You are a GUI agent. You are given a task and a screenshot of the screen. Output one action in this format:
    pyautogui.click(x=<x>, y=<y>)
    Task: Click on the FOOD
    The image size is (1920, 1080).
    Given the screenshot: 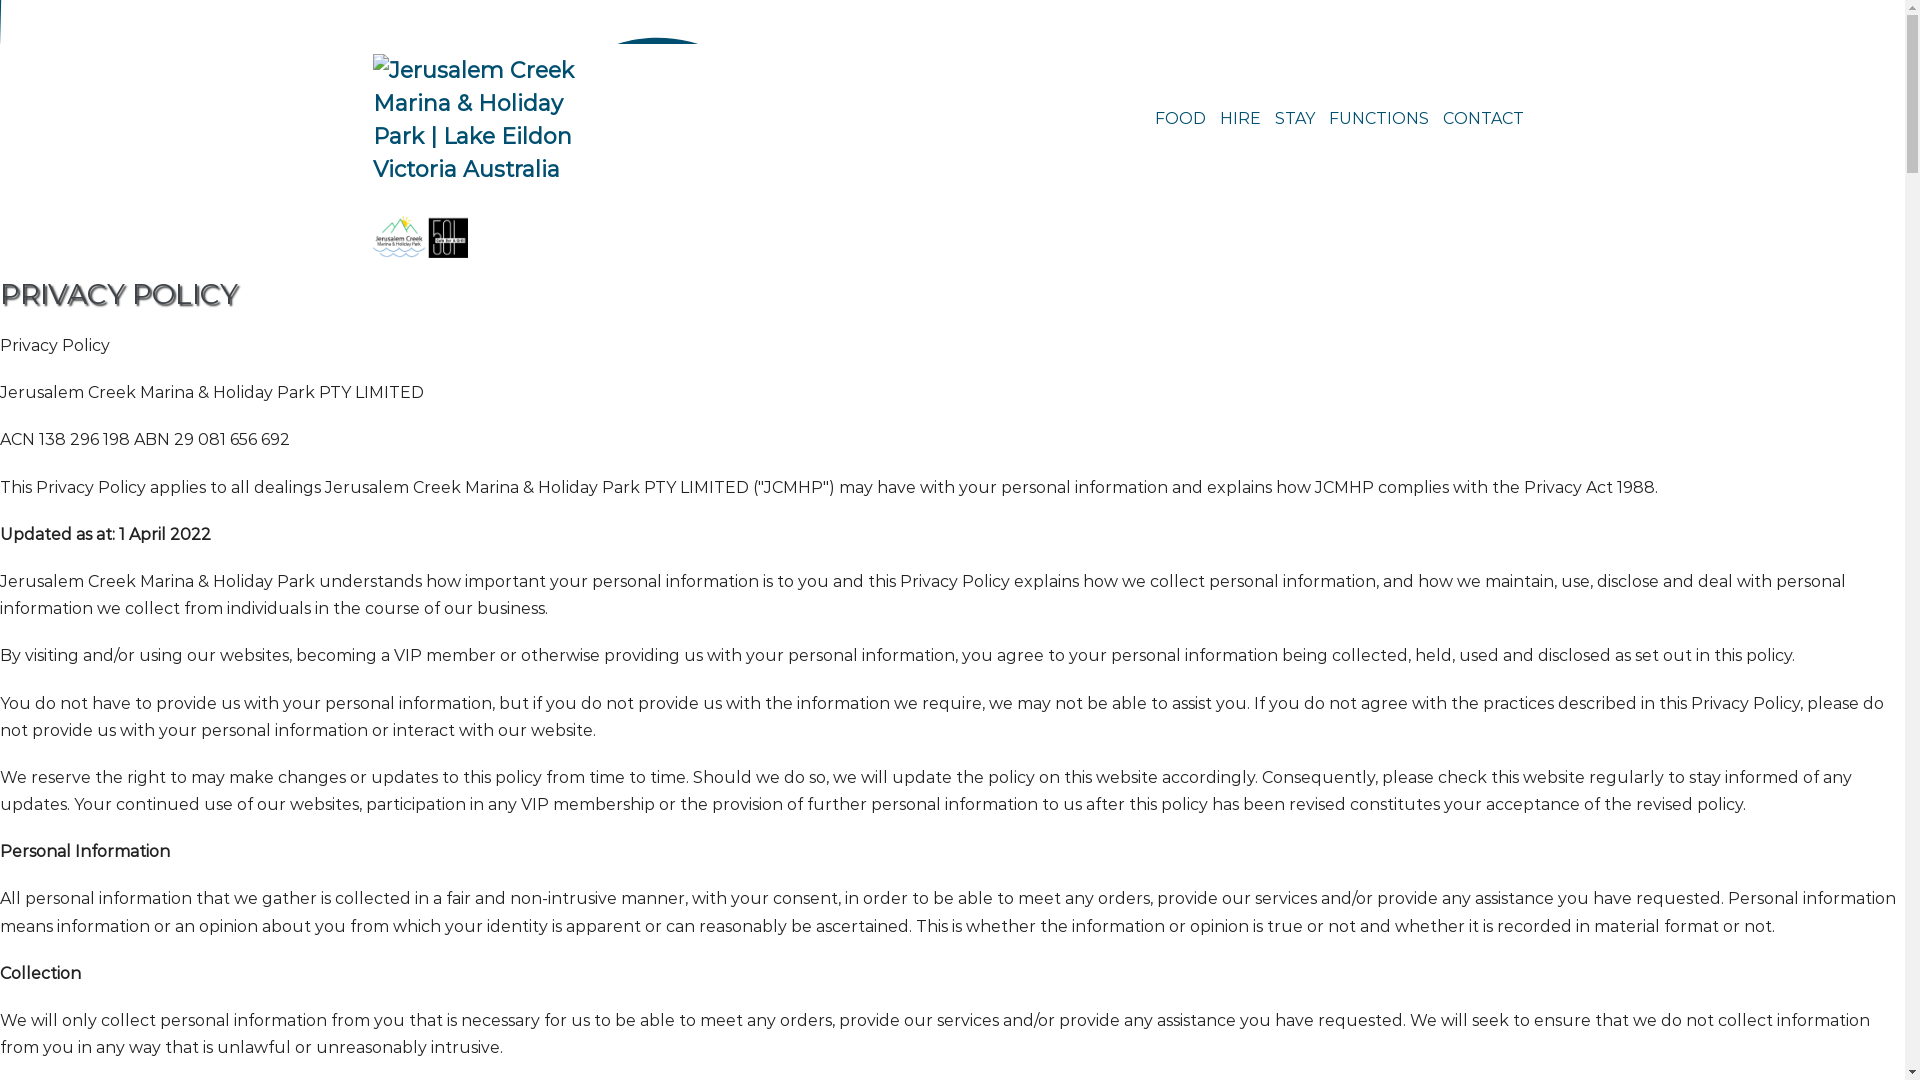 What is the action you would take?
    pyautogui.click(x=1182, y=120)
    